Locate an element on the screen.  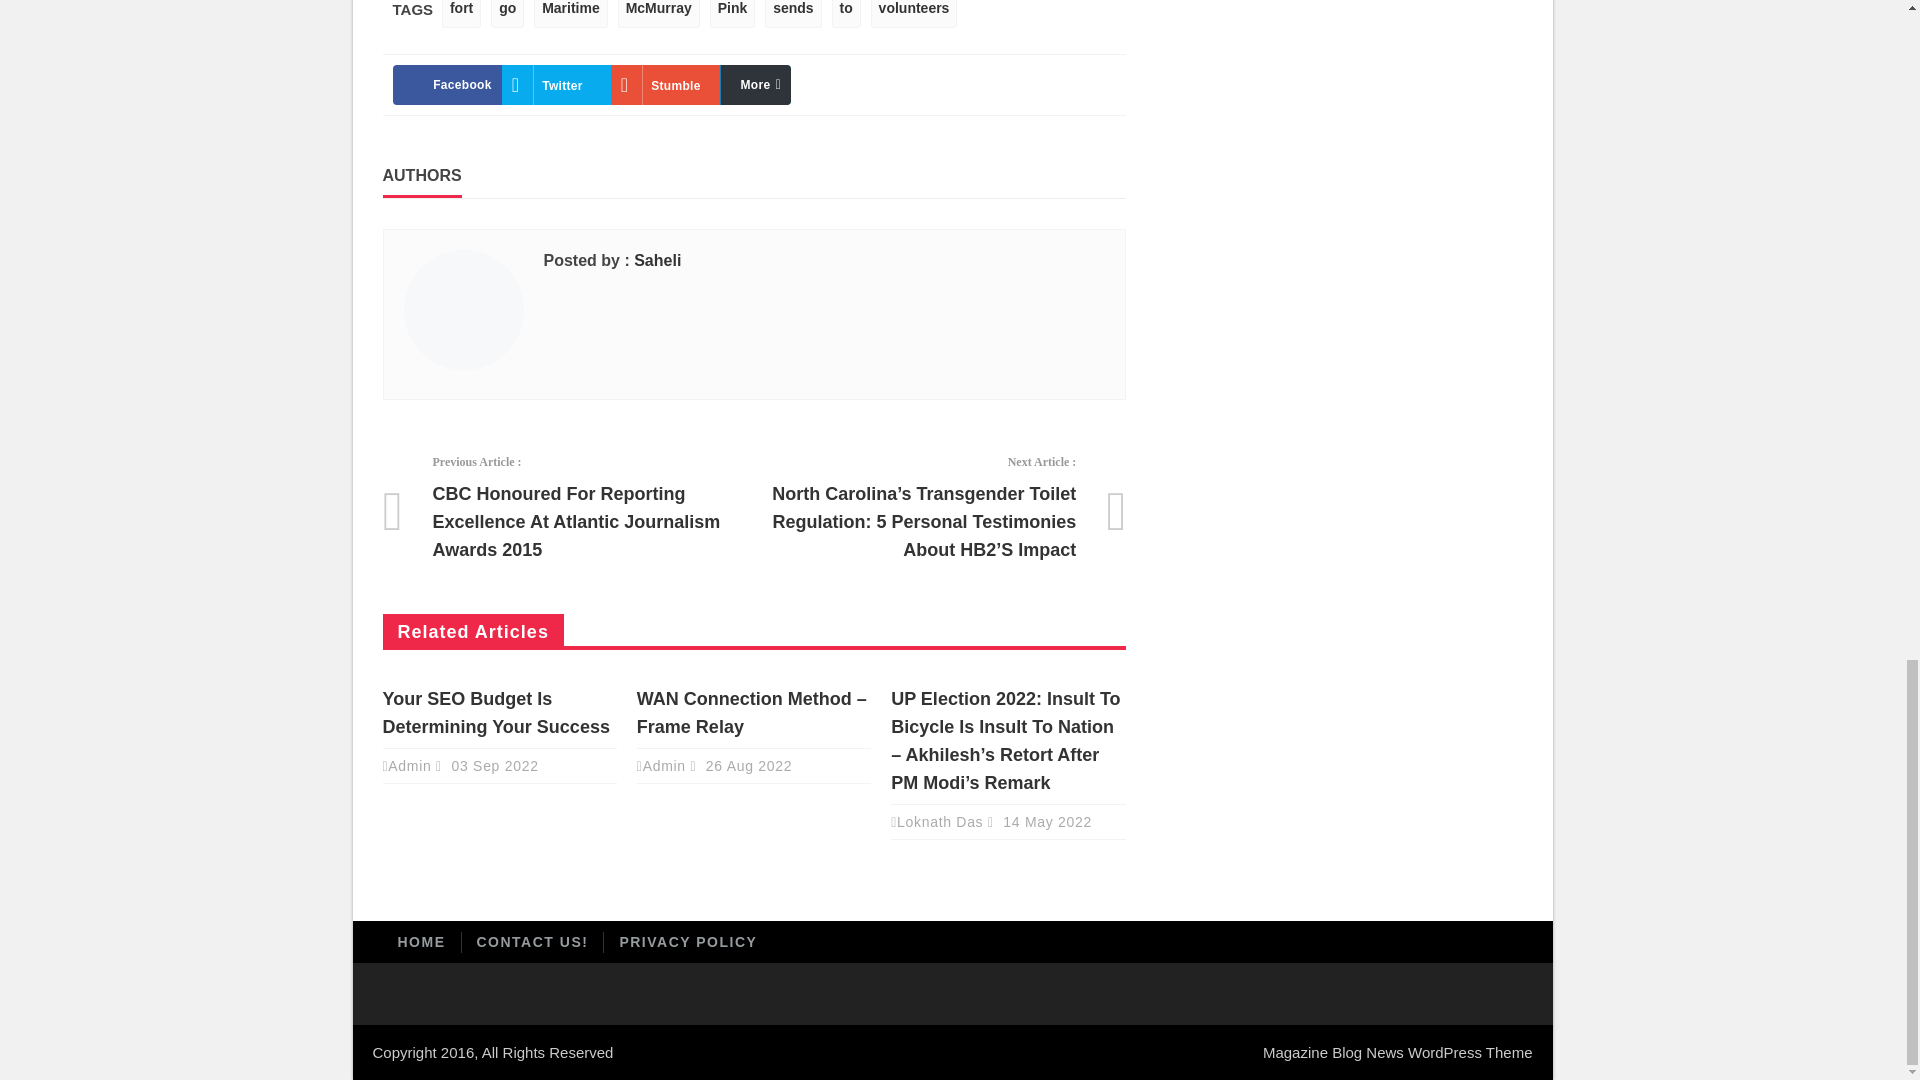
to is located at coordinates (846, 14).